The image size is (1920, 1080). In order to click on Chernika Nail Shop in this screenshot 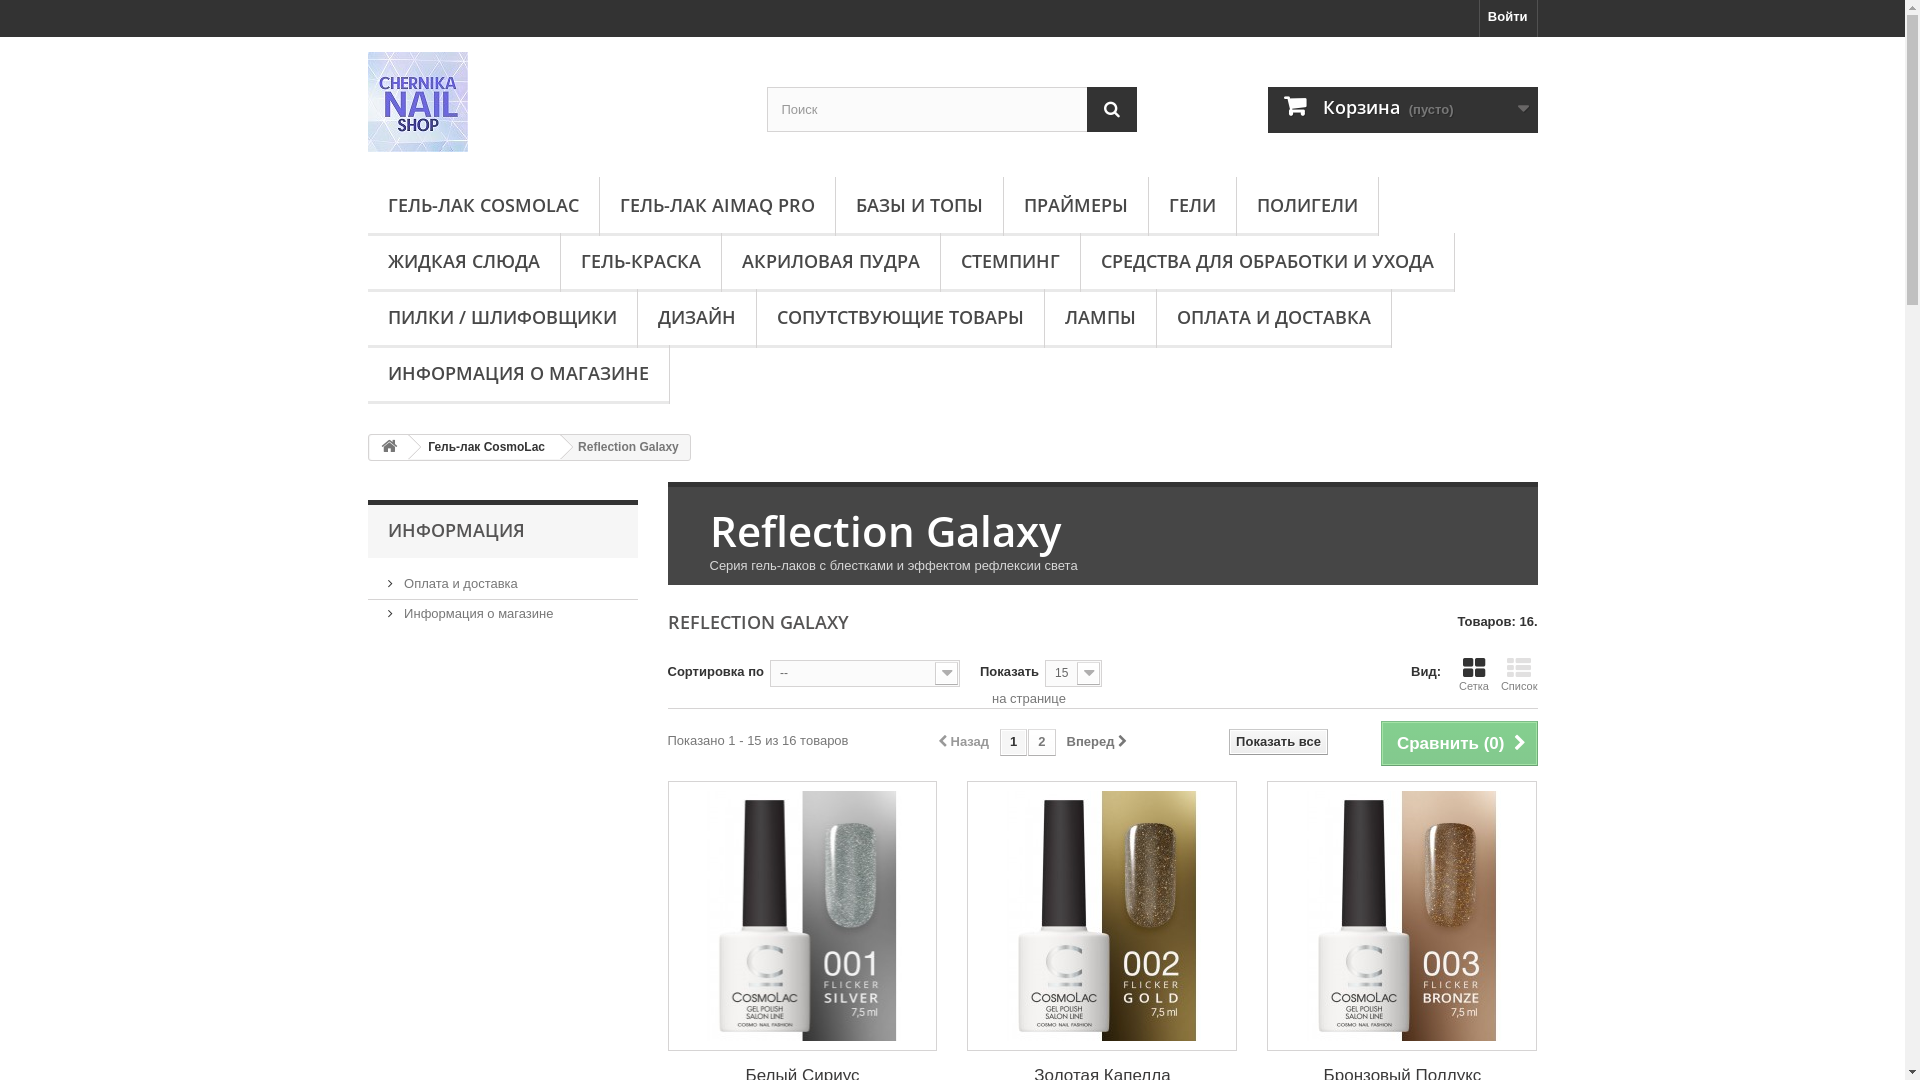, I will do `click(553, 102)`.